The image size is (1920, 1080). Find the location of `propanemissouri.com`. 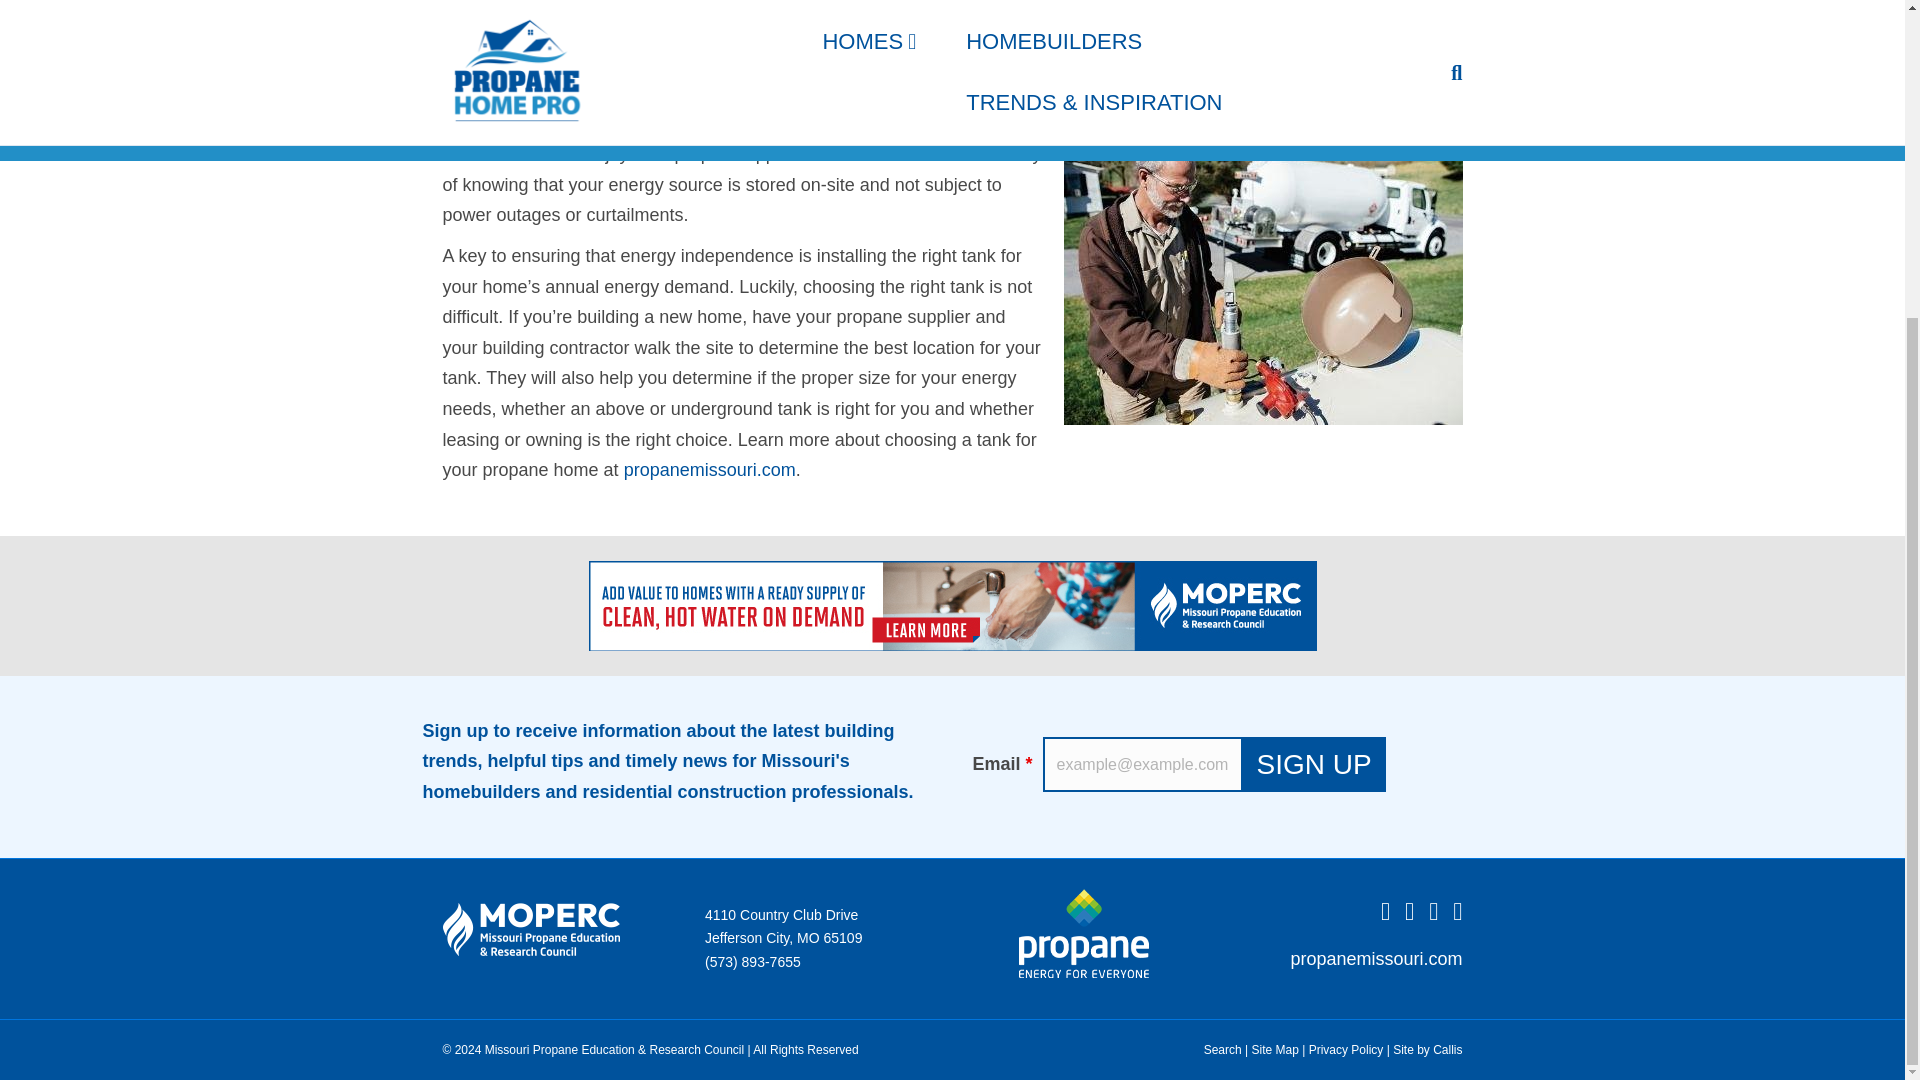

propanemissouri.com is located at coordinates (710, 470).